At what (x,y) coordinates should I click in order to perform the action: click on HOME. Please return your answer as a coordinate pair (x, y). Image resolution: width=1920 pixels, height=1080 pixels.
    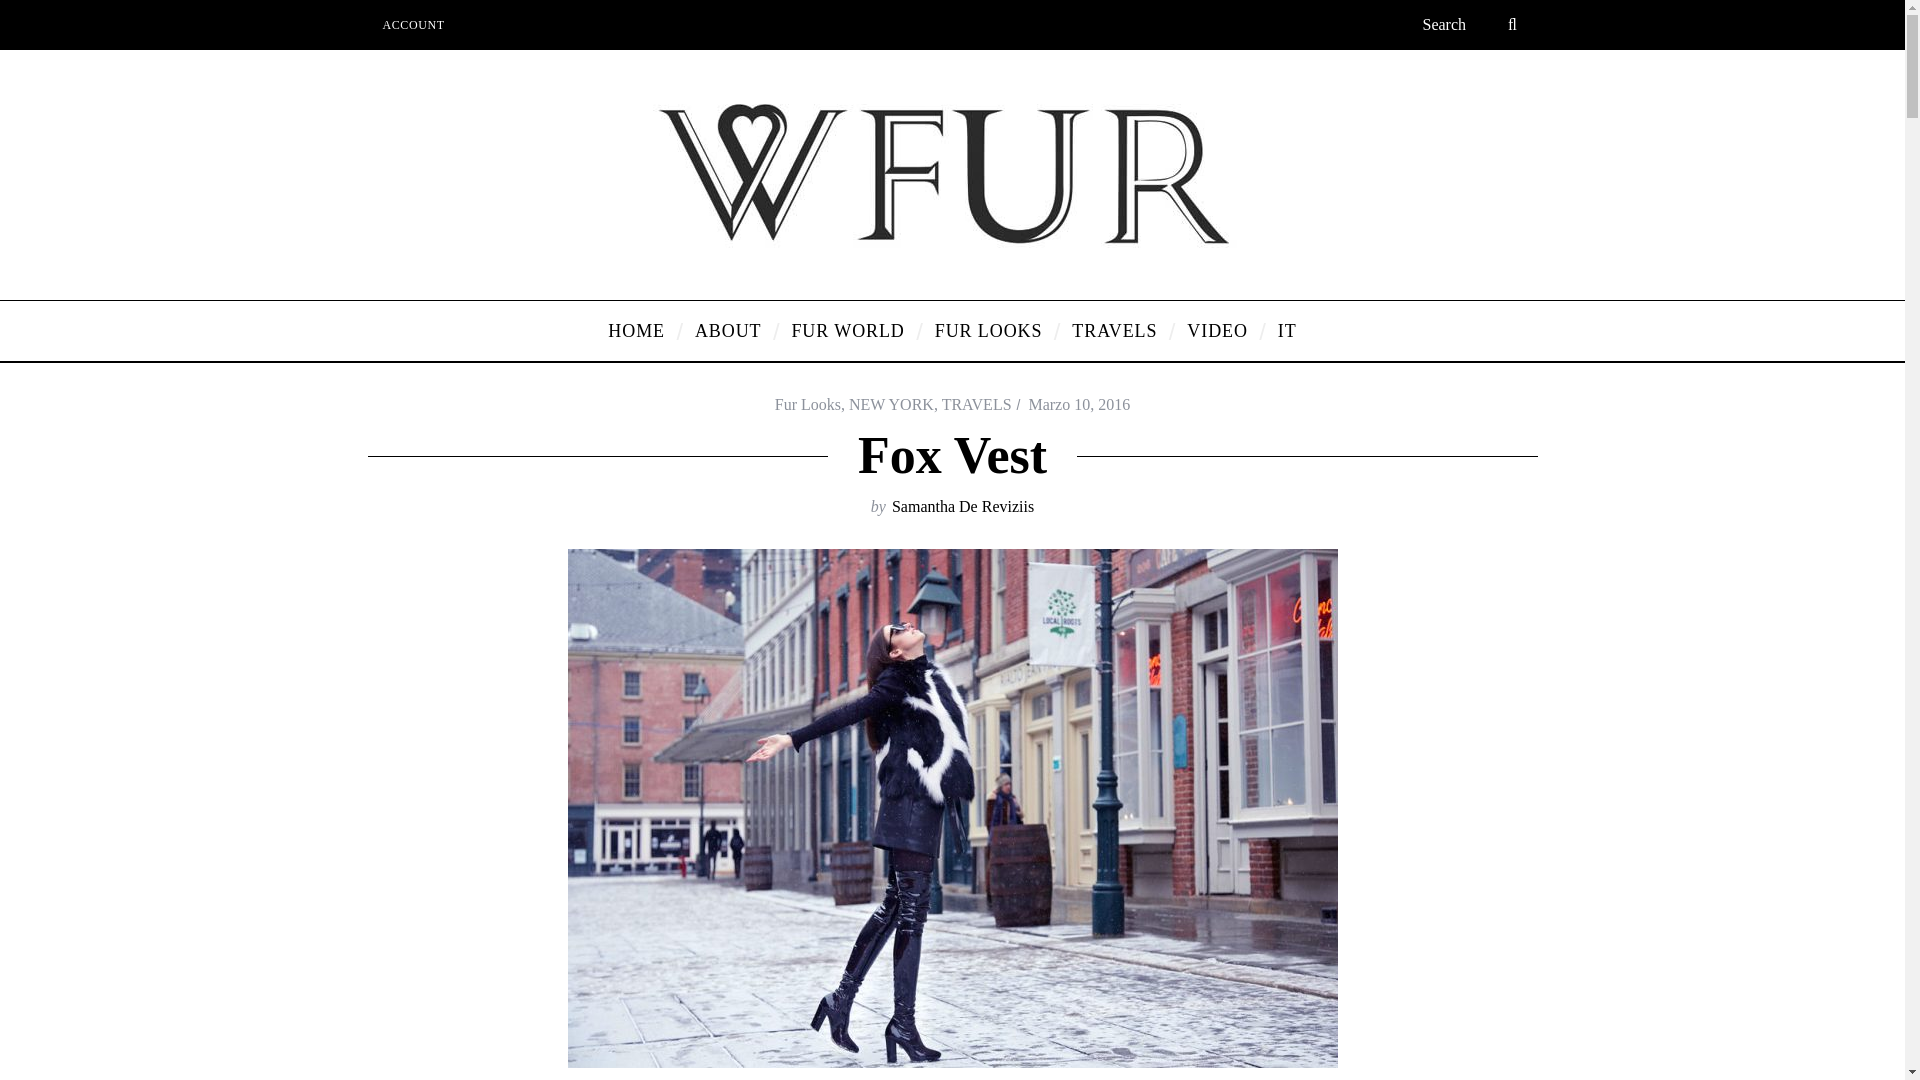
    Looking at the image, I should click on (636, 330).